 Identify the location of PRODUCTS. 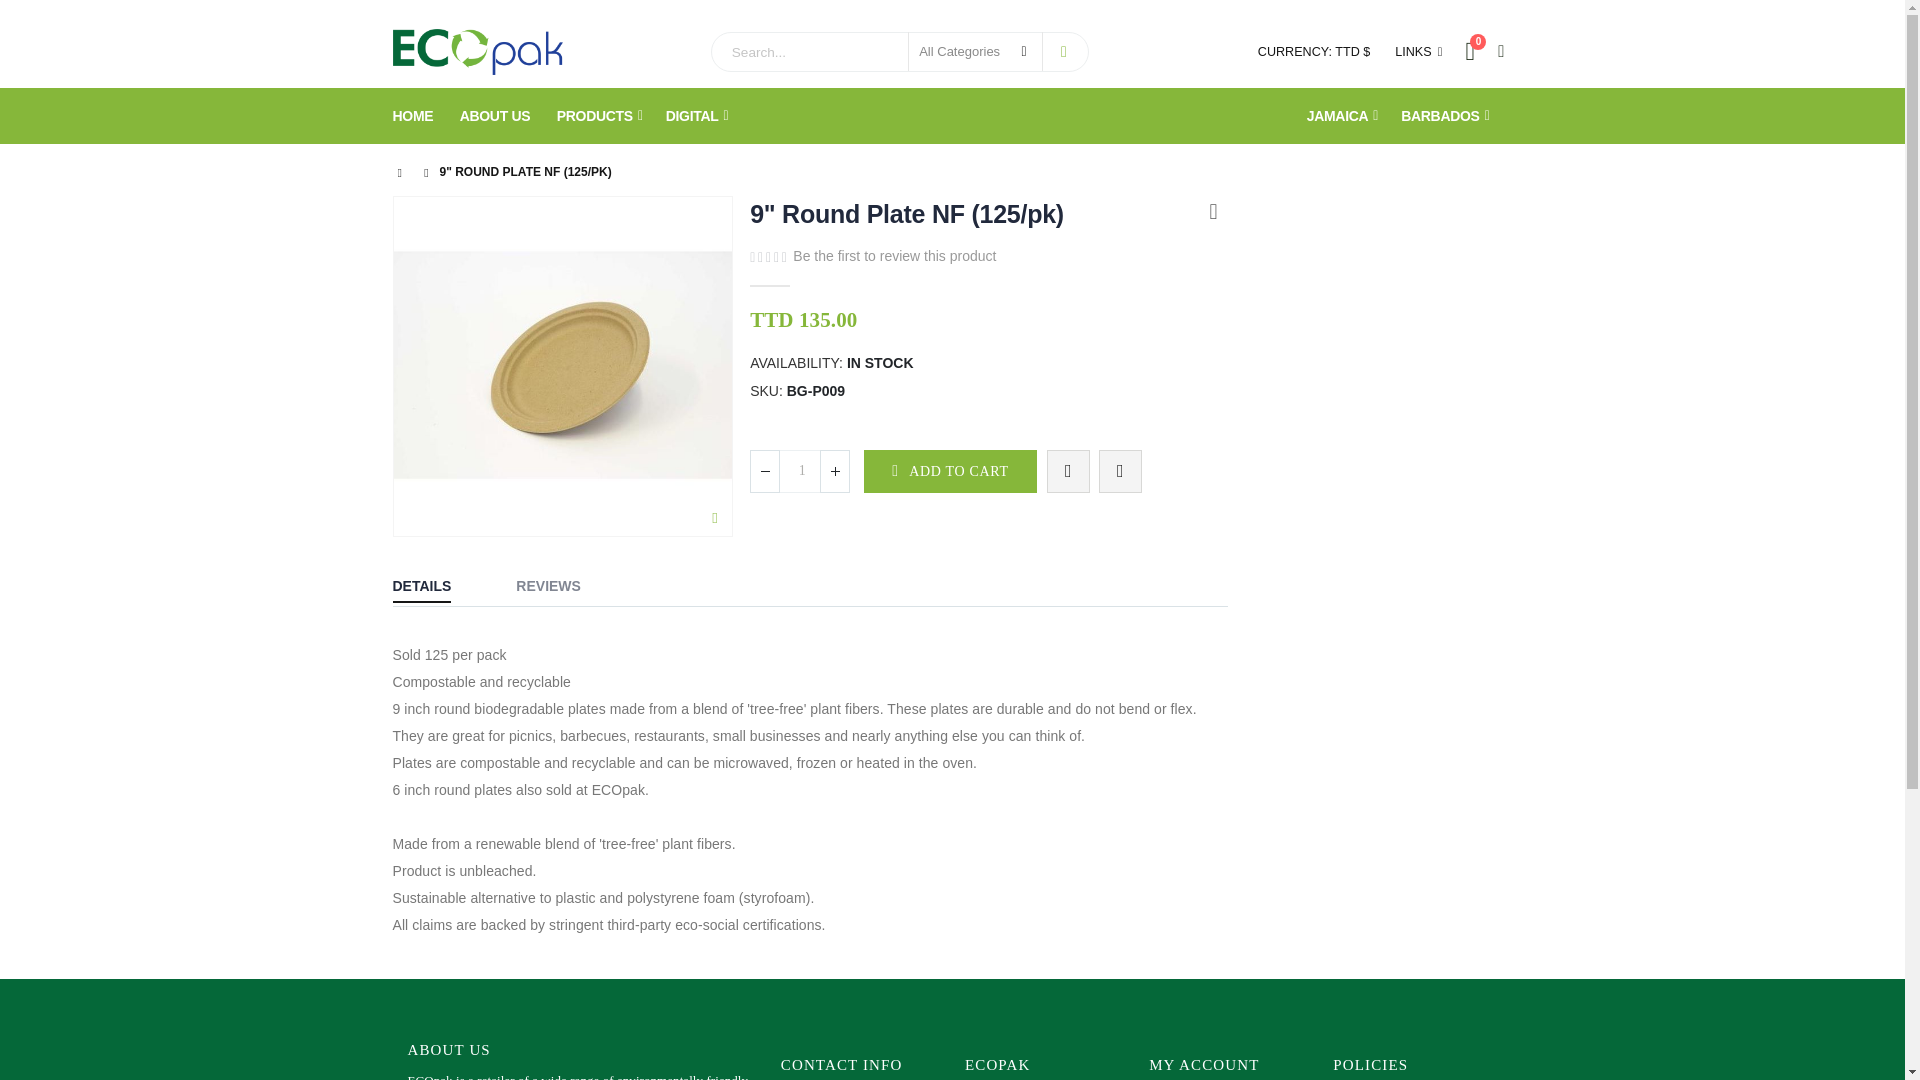
(600, 116).